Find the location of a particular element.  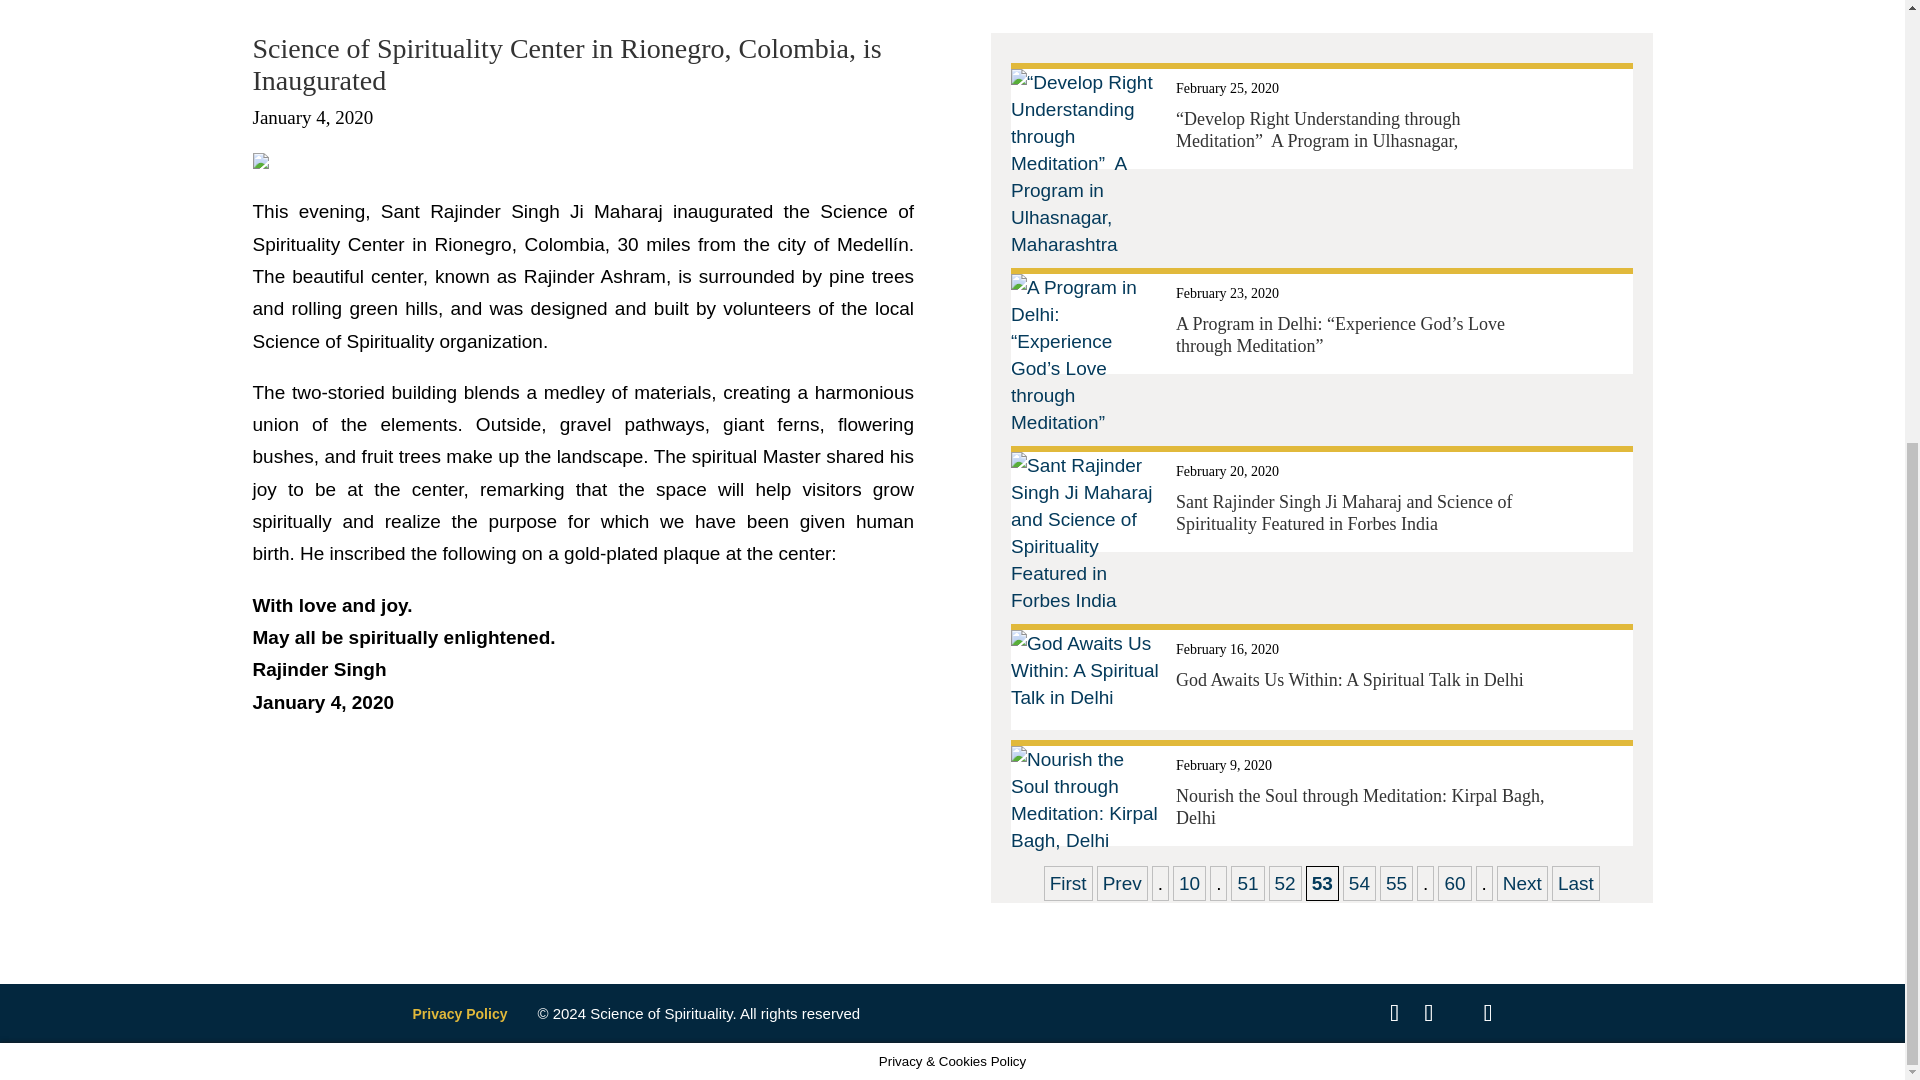

Page 55 is located at coordinates (1396, 883).